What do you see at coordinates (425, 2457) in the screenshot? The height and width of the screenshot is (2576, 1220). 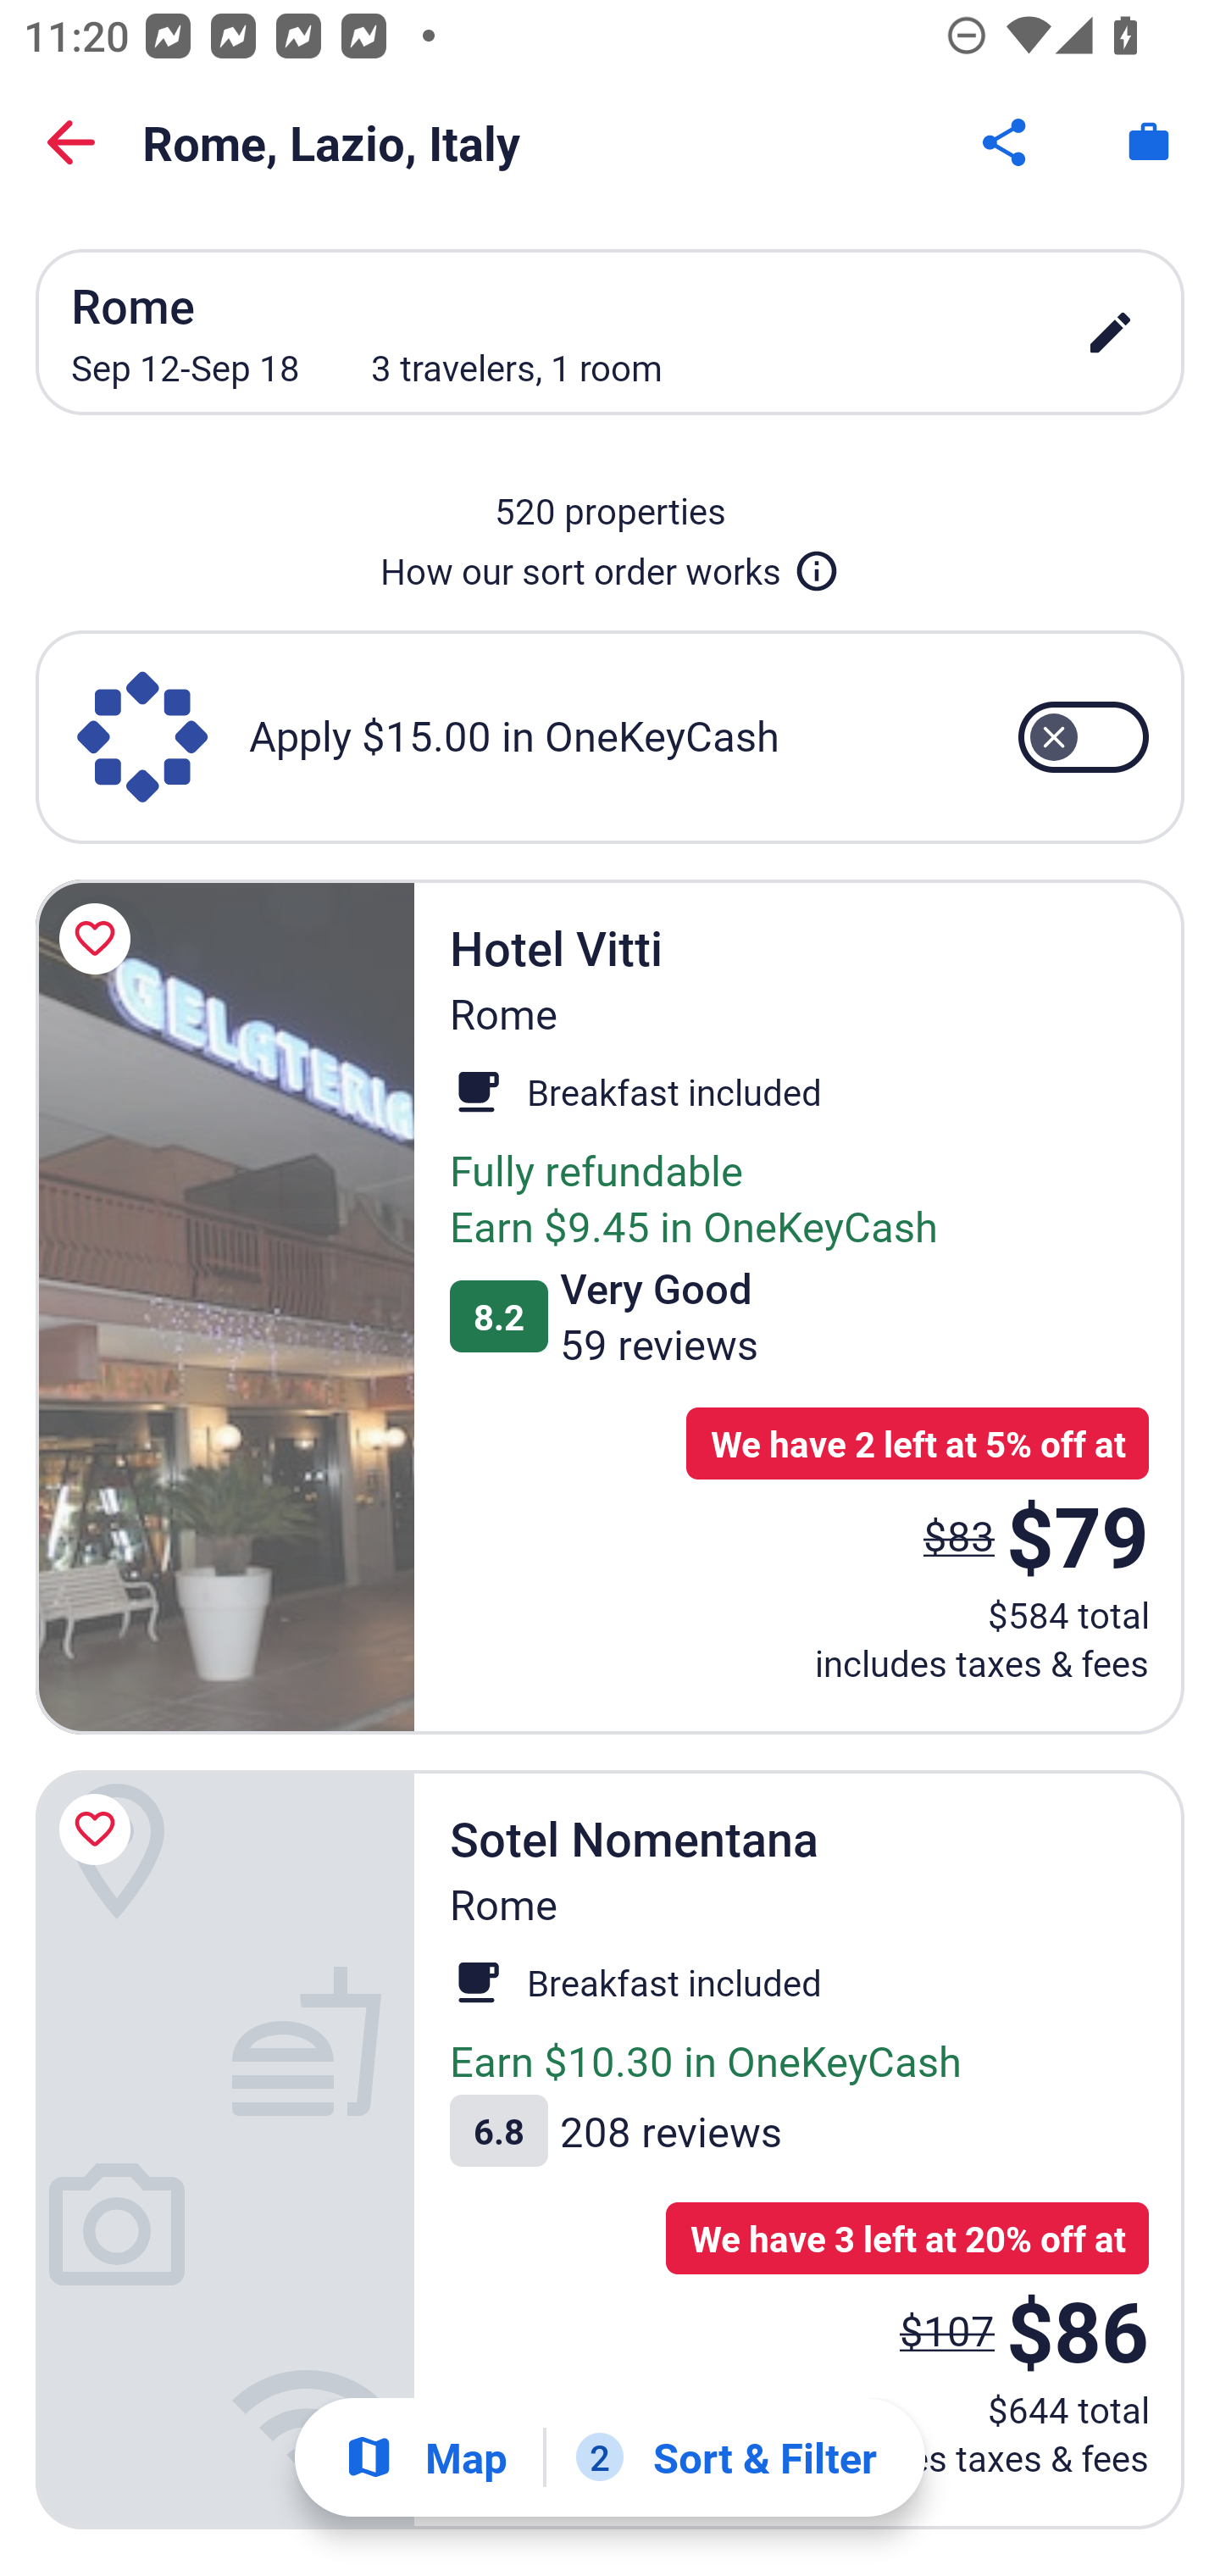 I see `Show map Map Show map Button` at bounding box center [425, 2457].